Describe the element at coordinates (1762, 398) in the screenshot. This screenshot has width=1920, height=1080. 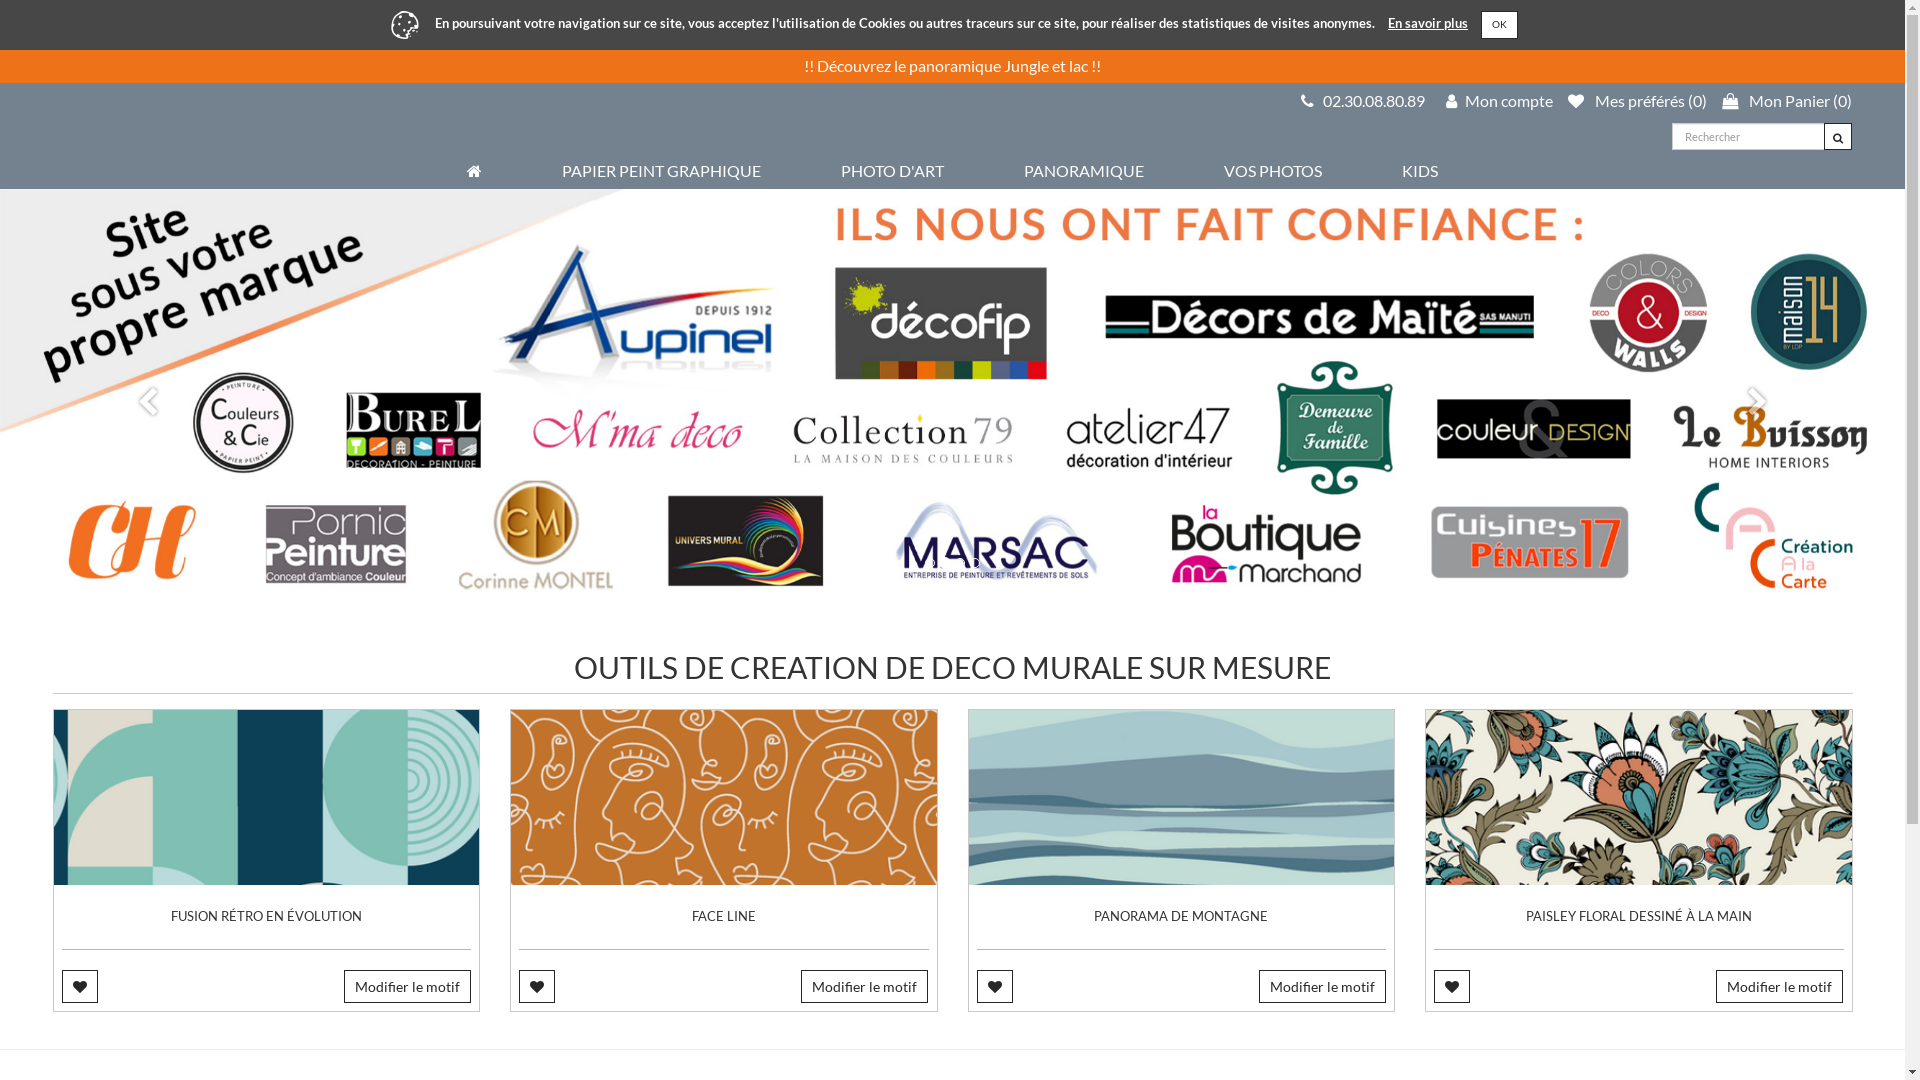
I see `Suivant` at that location.